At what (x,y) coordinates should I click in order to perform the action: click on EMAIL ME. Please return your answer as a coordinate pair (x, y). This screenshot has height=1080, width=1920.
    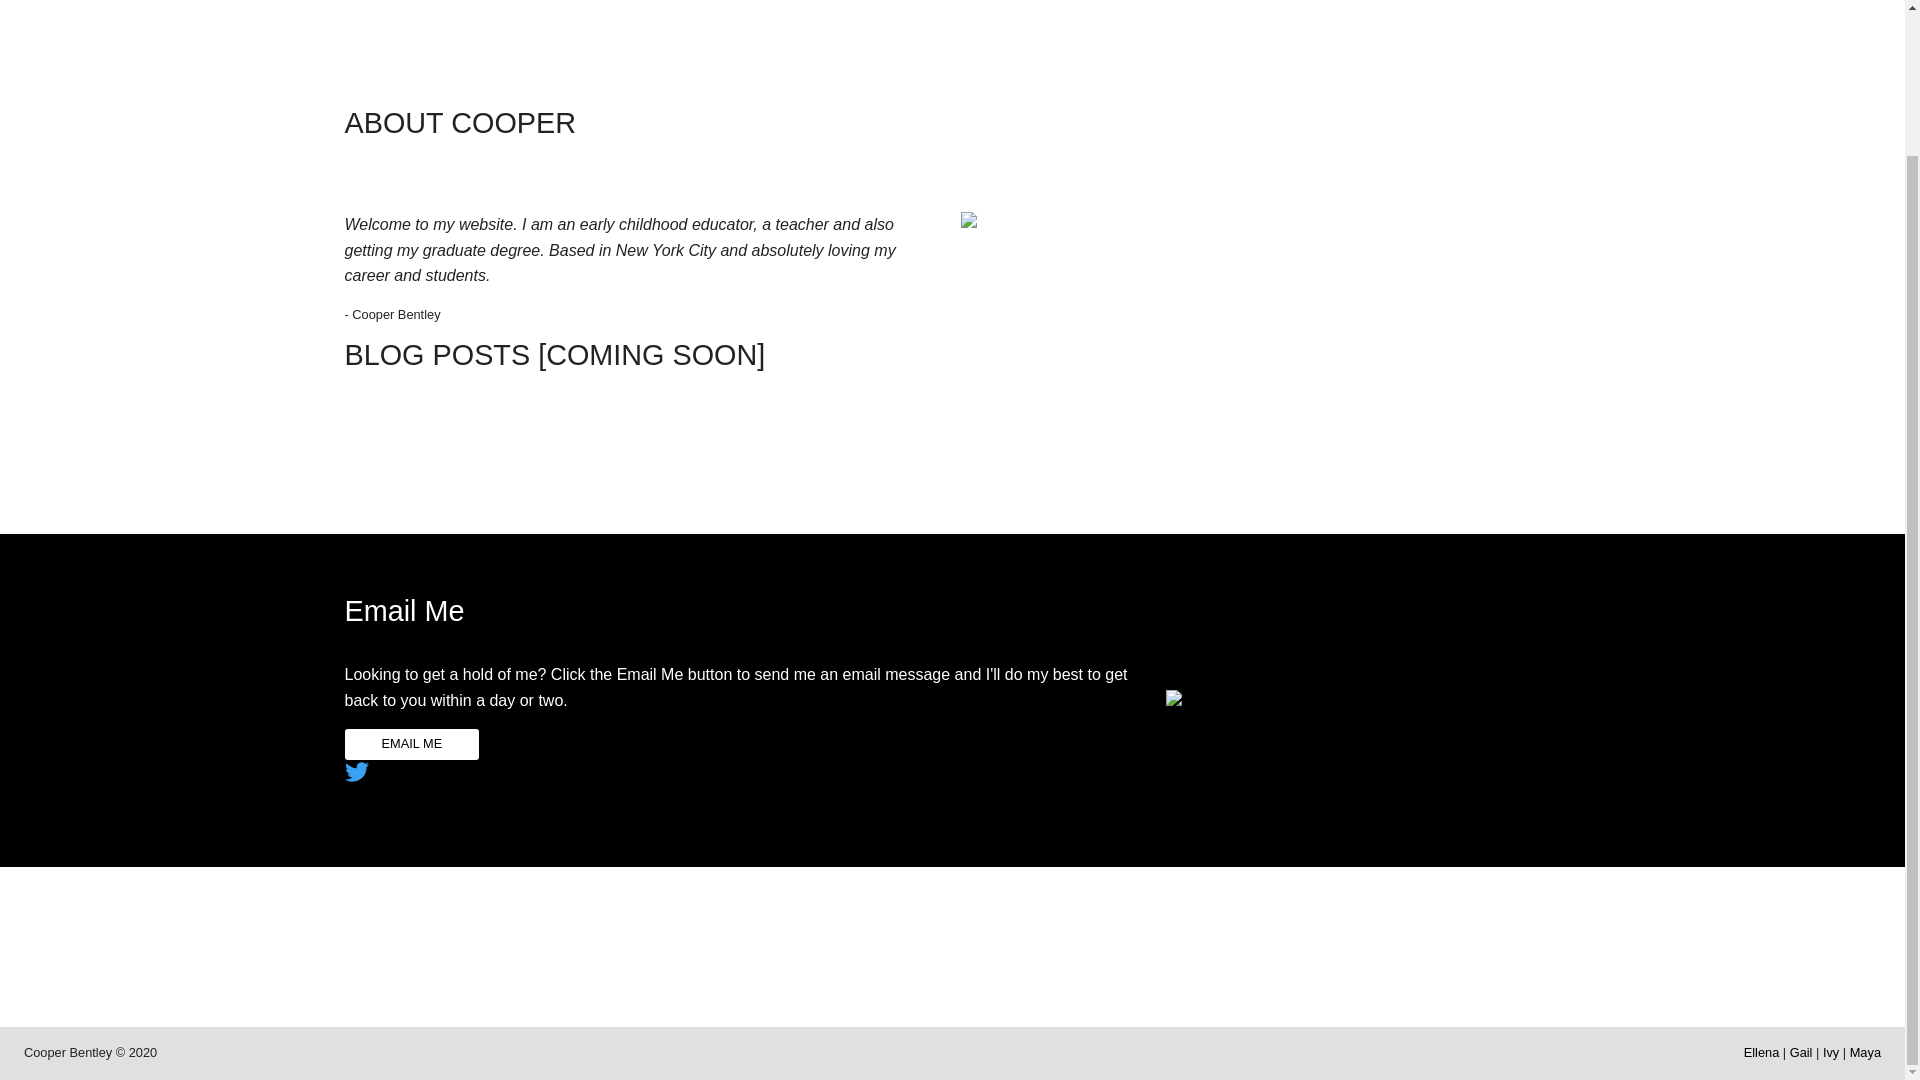
    Looking at the image, I should click on (410, 744).